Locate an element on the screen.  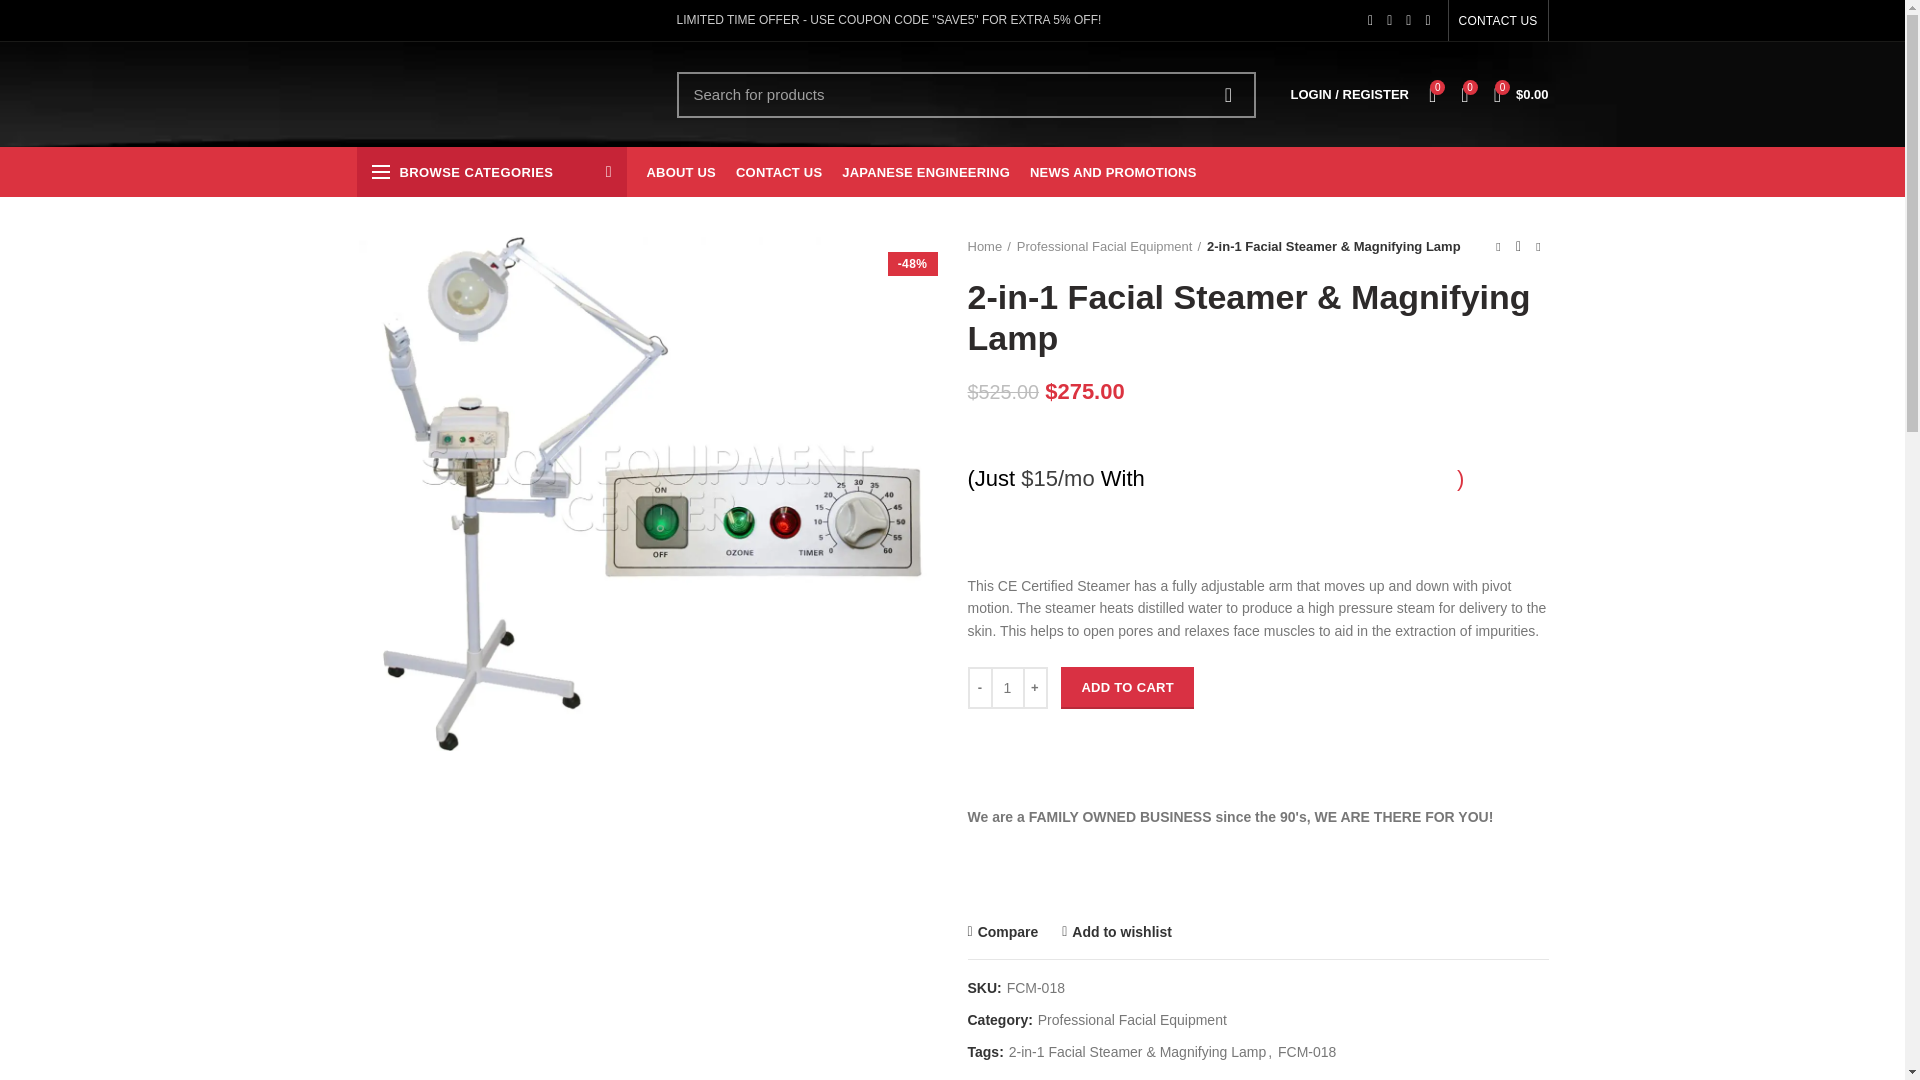
My account is located at coordinates (1349, 94).